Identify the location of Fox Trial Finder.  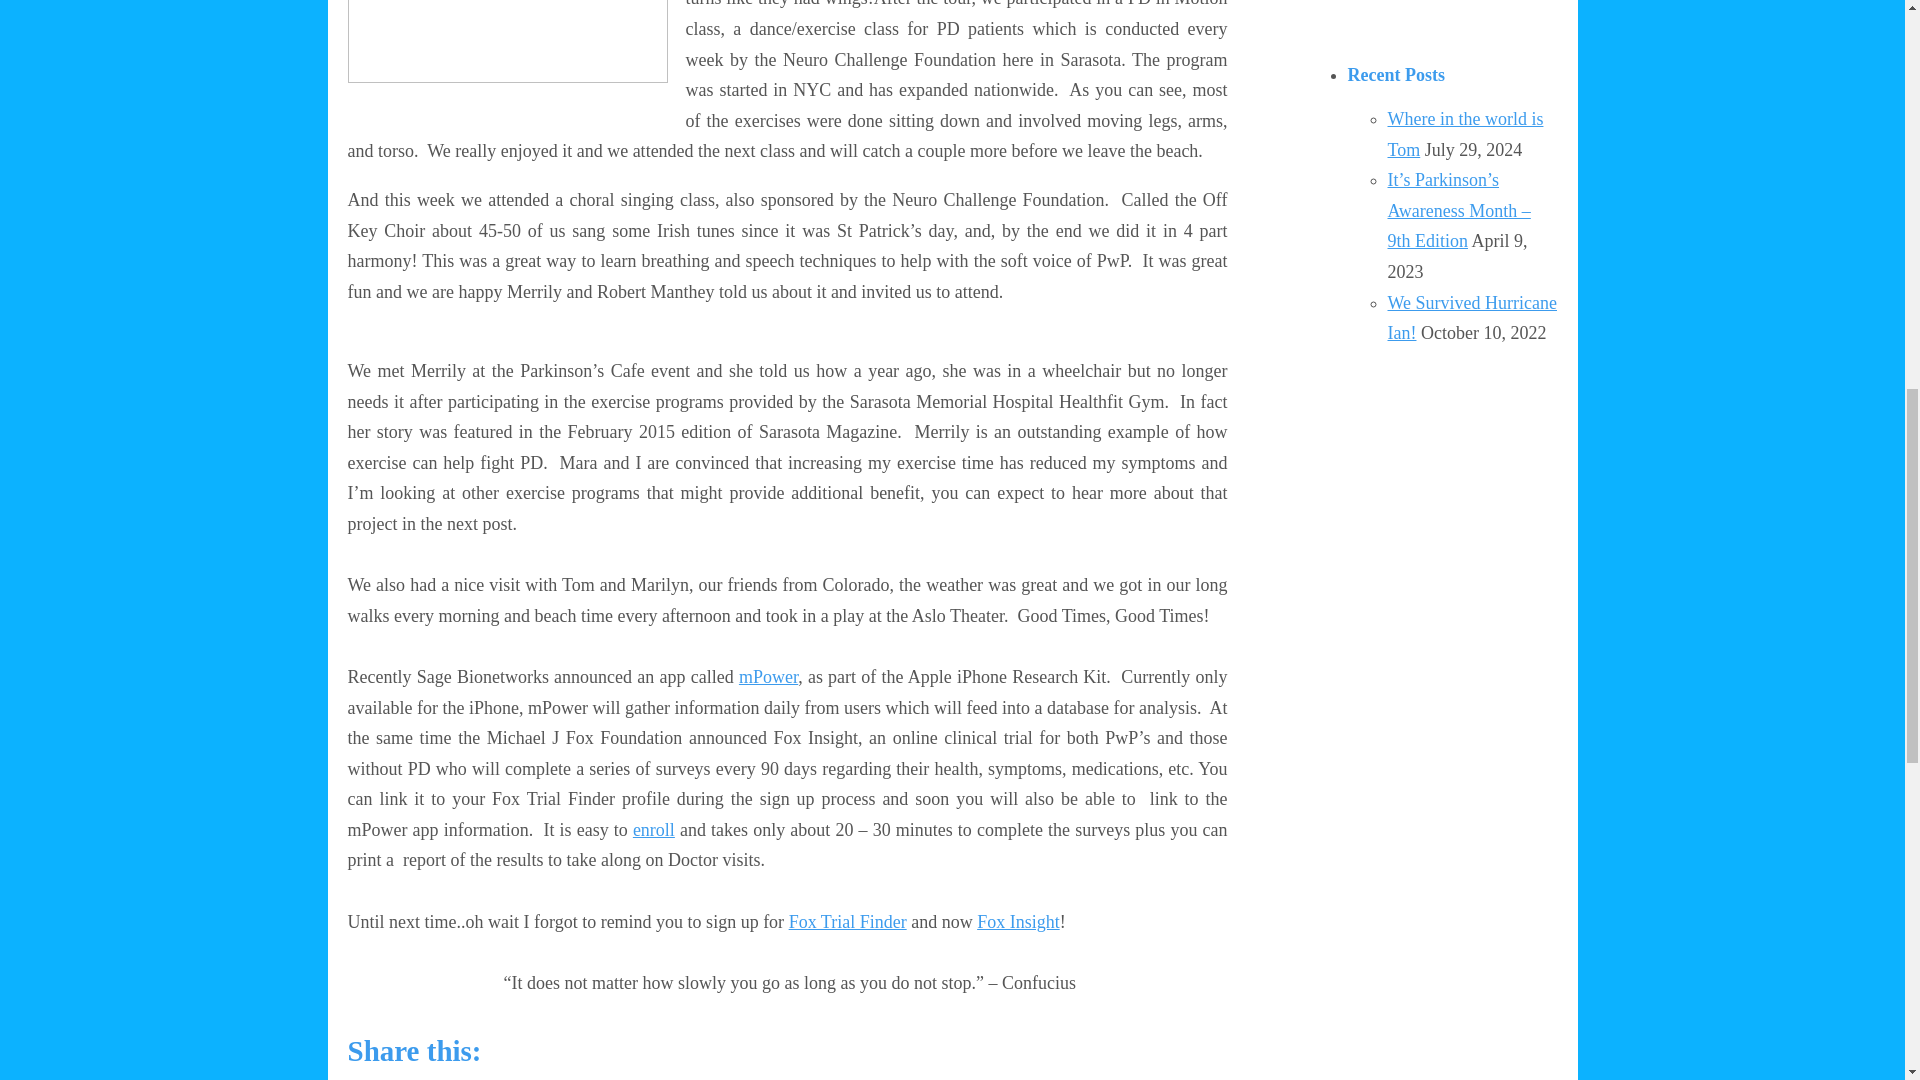
(848, 922).